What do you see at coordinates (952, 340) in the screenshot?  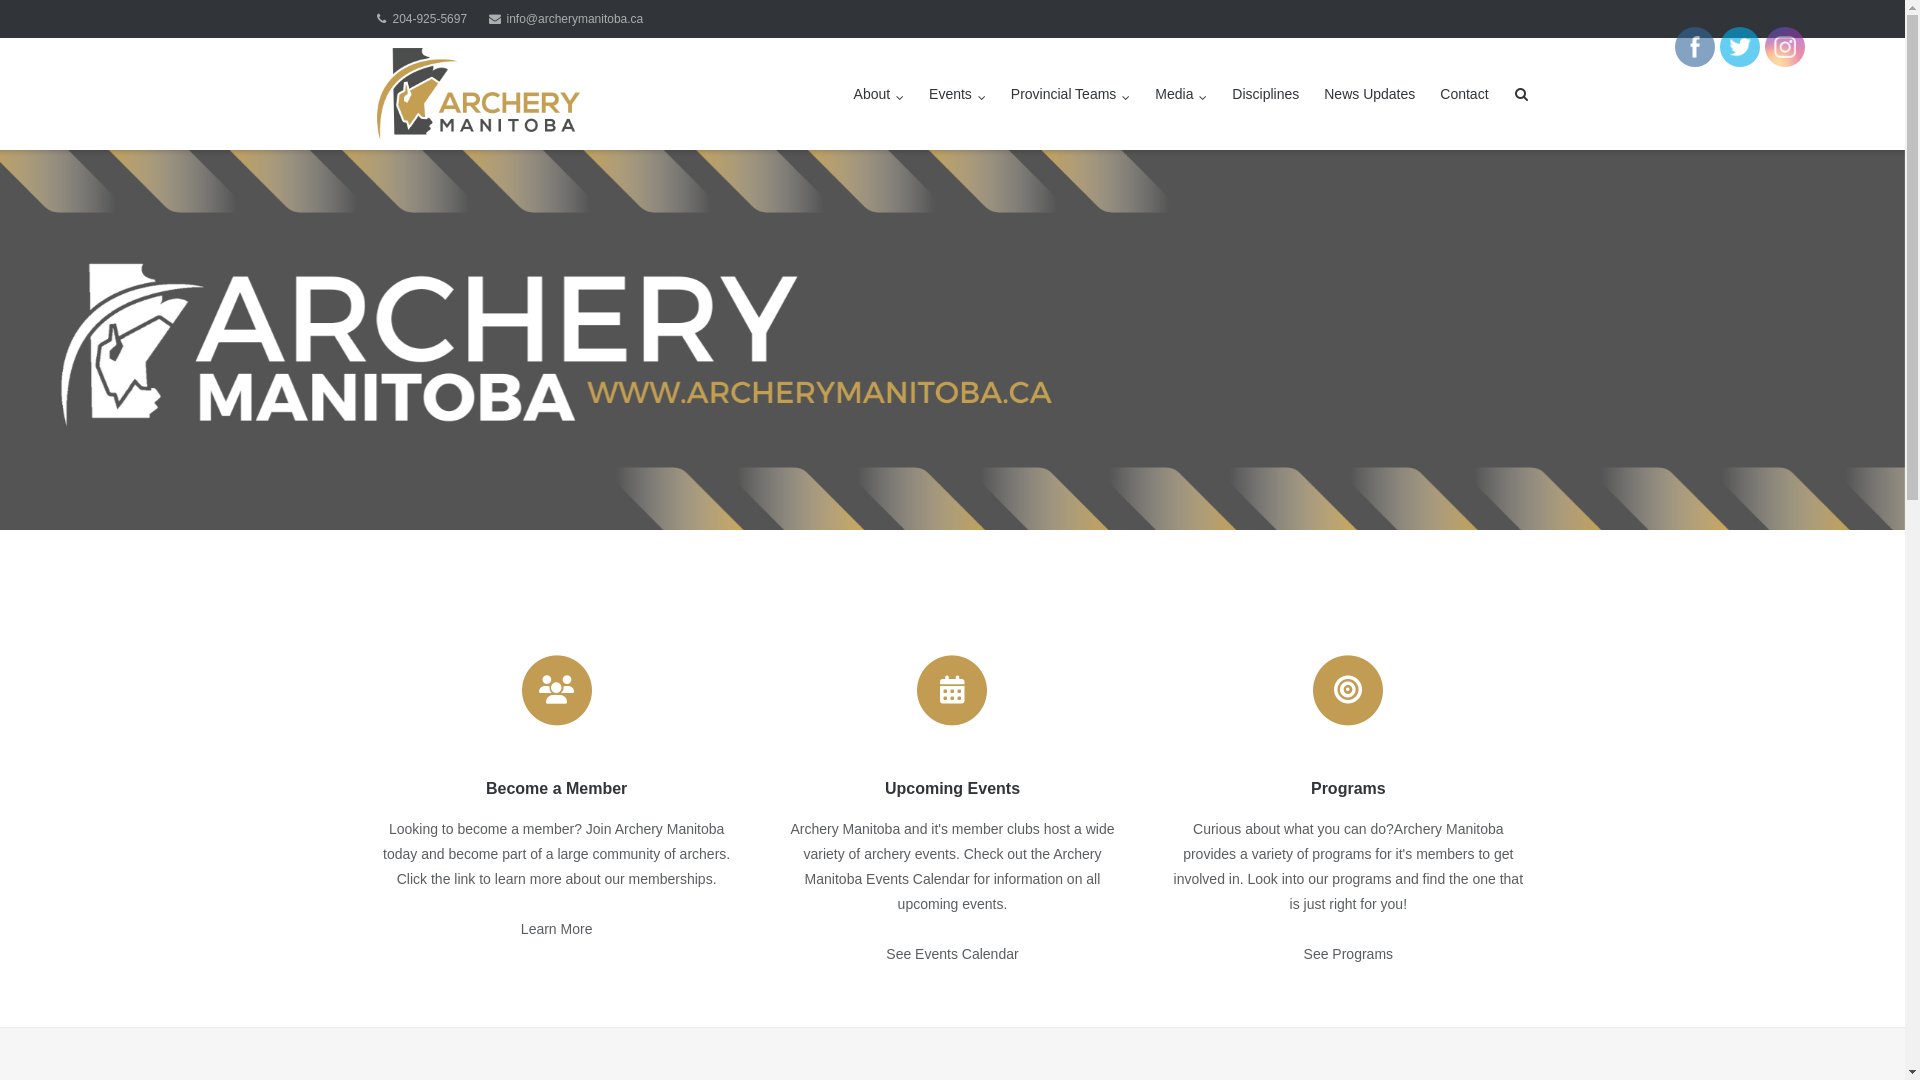 I see `Indoor Slider` at bounding box center [952, 340].